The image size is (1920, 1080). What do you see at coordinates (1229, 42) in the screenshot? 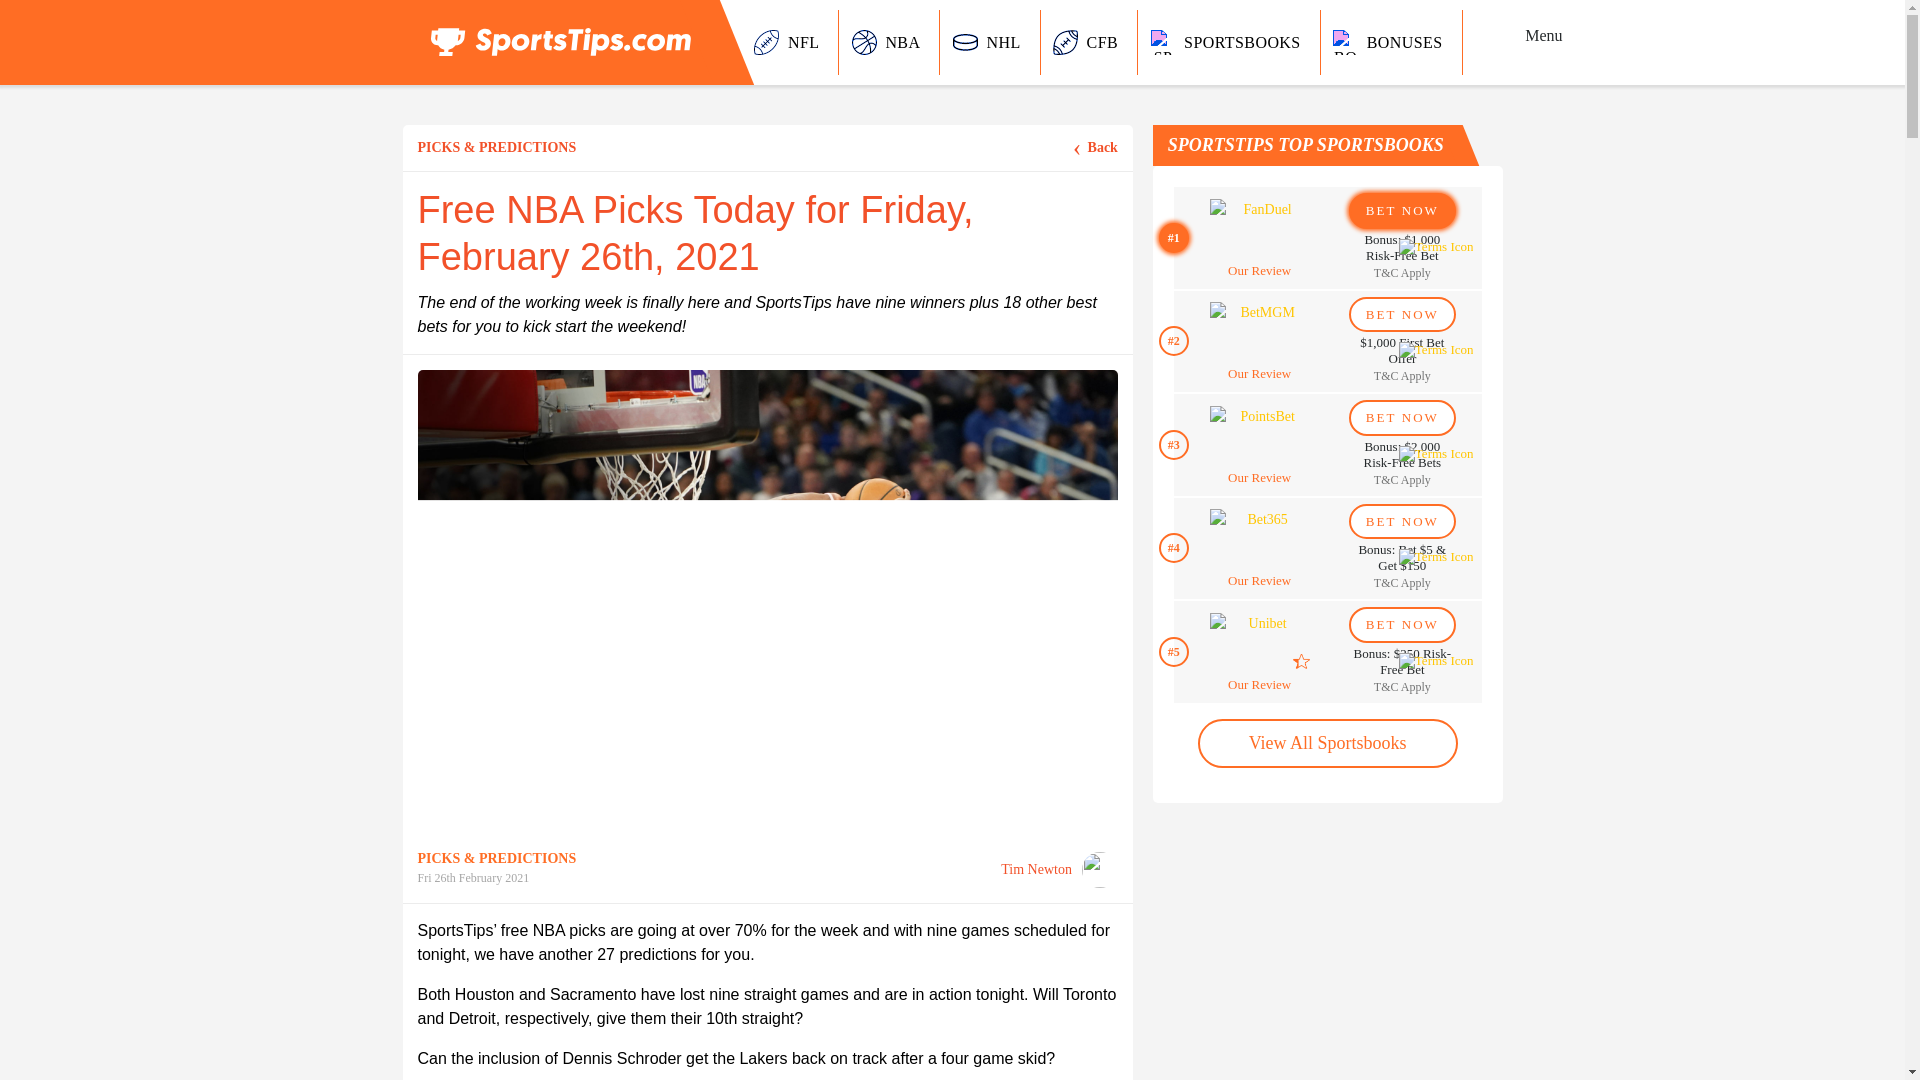
I see `SPORTSBOOKS` at bounding box center [1229, 42].